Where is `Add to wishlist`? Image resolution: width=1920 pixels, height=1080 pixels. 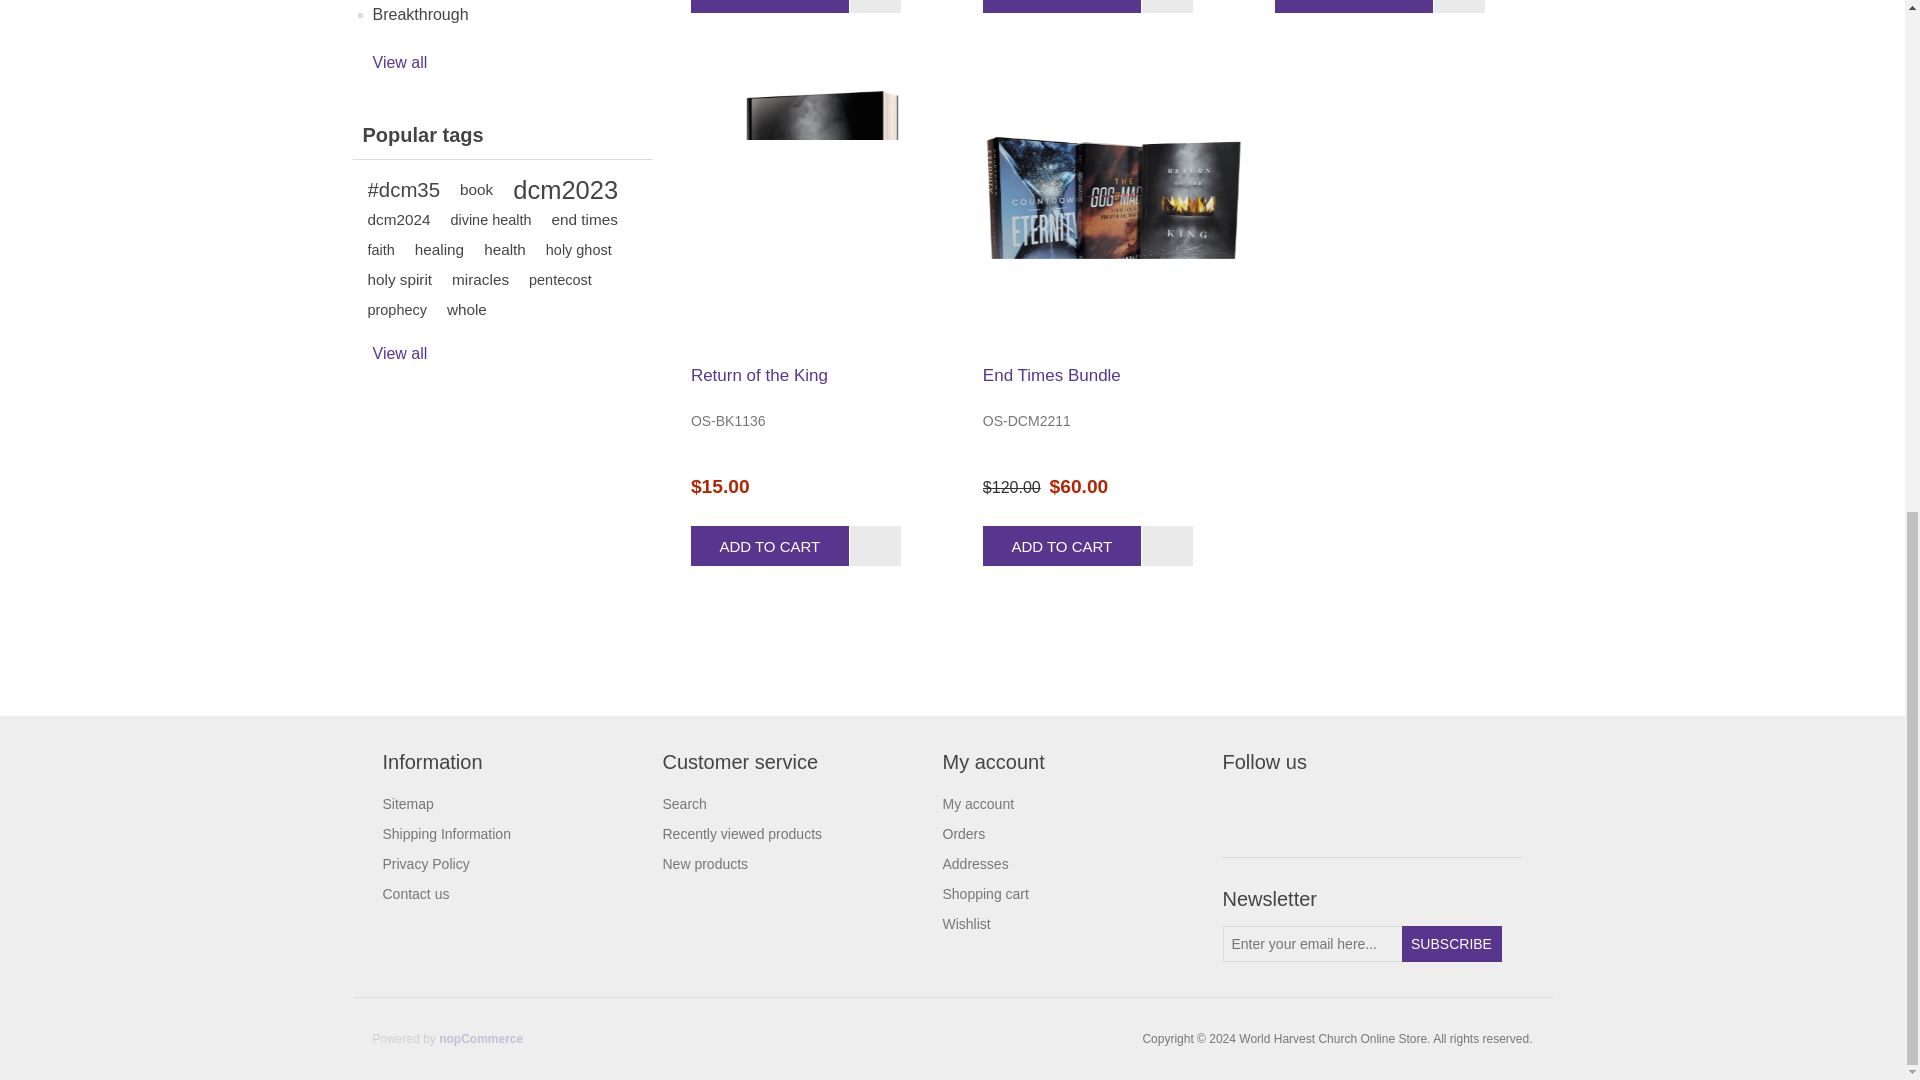
Add to wishlist is located at coordinates (1459, 6).